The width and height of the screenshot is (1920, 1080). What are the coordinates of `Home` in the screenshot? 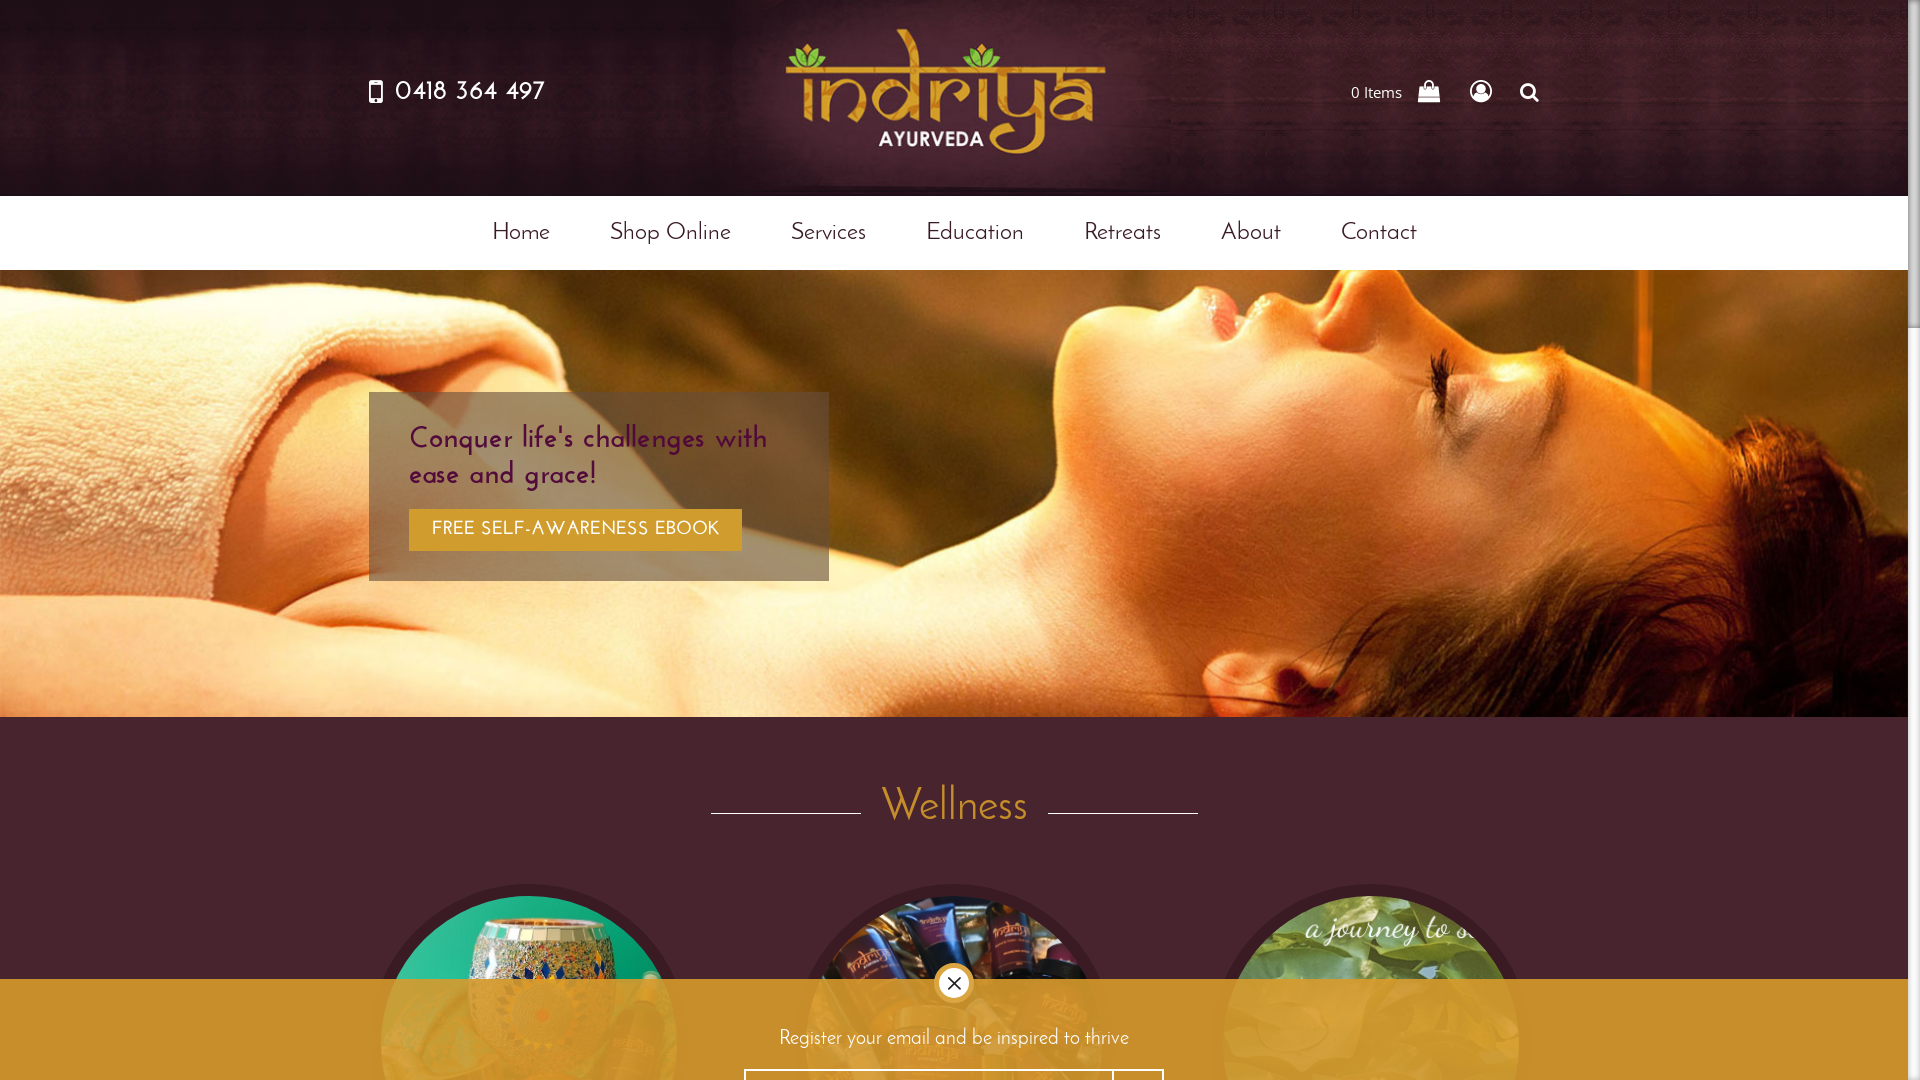 It's located at (523, 233).